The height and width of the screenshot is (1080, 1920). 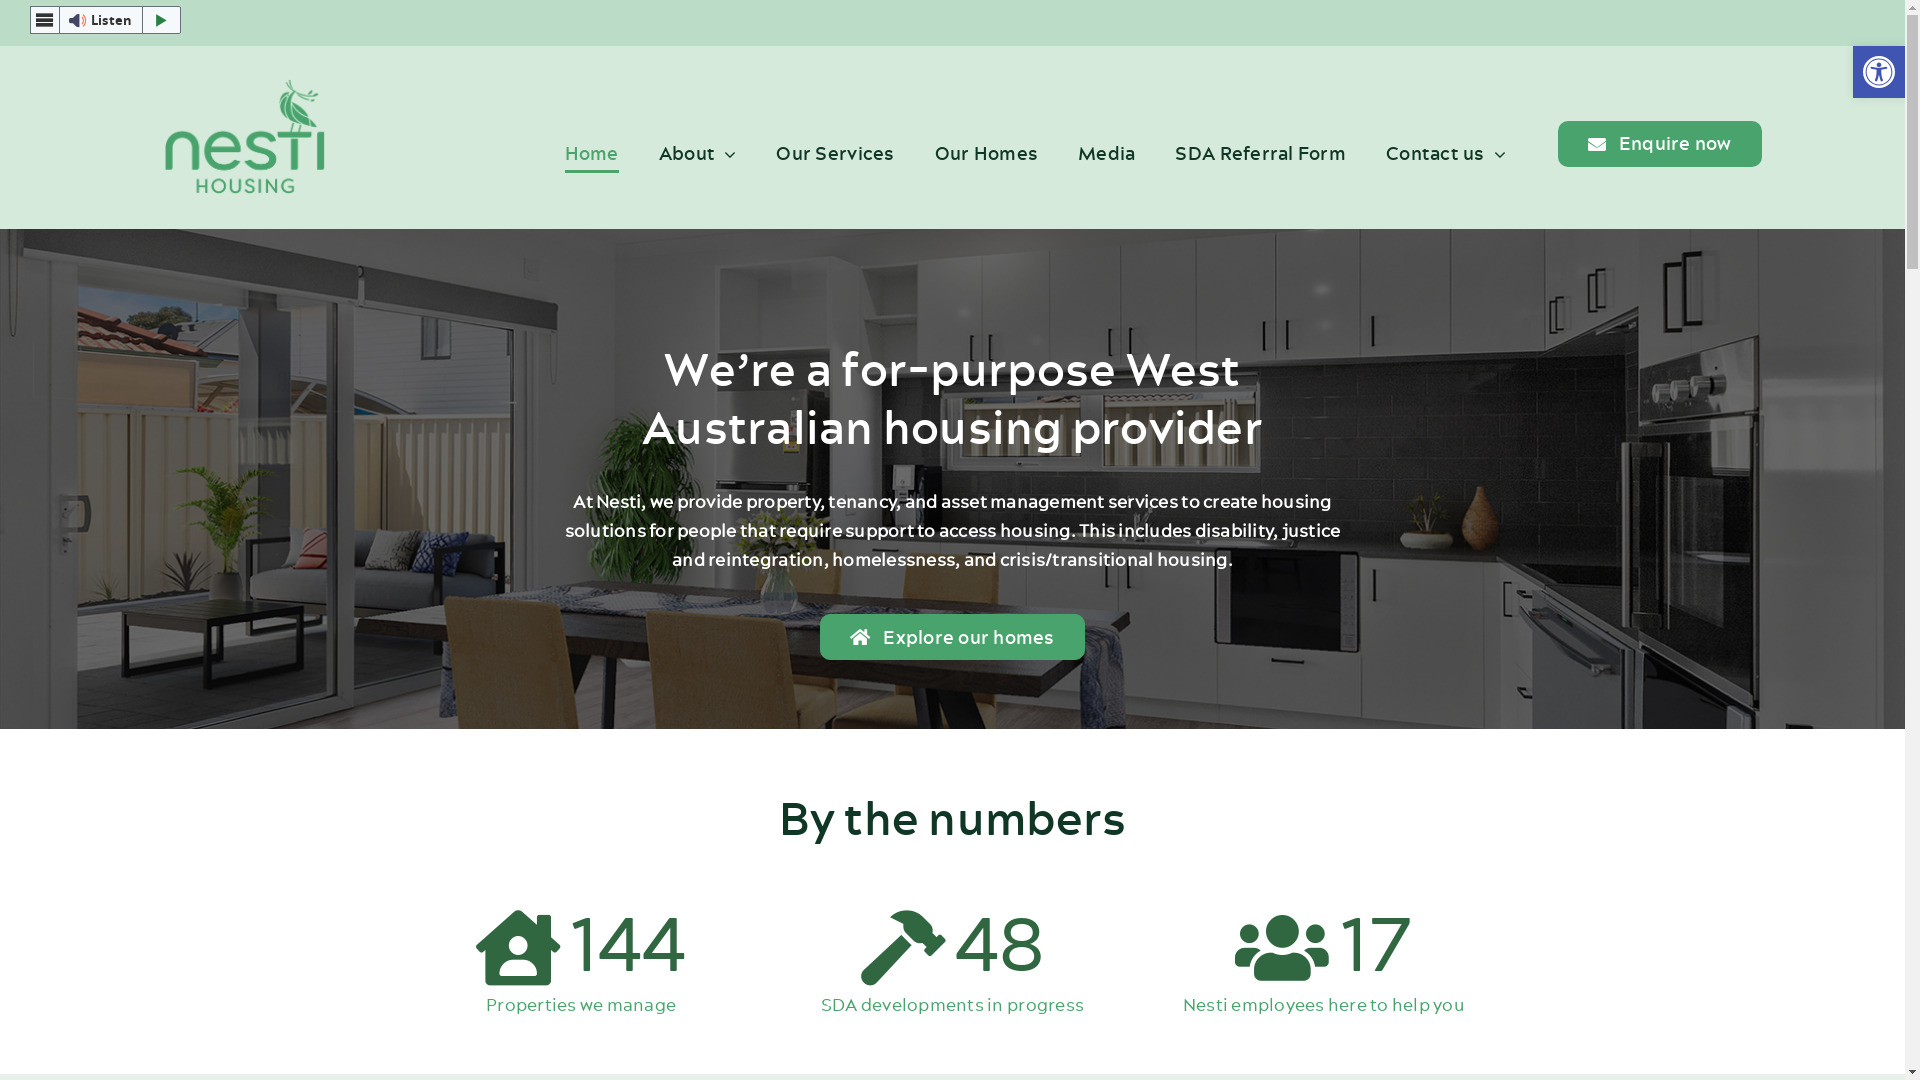 What do you see at coordinates (1660, 144) in the screenshot?
I see `Enquire now` at bounding box center [1660, 144].